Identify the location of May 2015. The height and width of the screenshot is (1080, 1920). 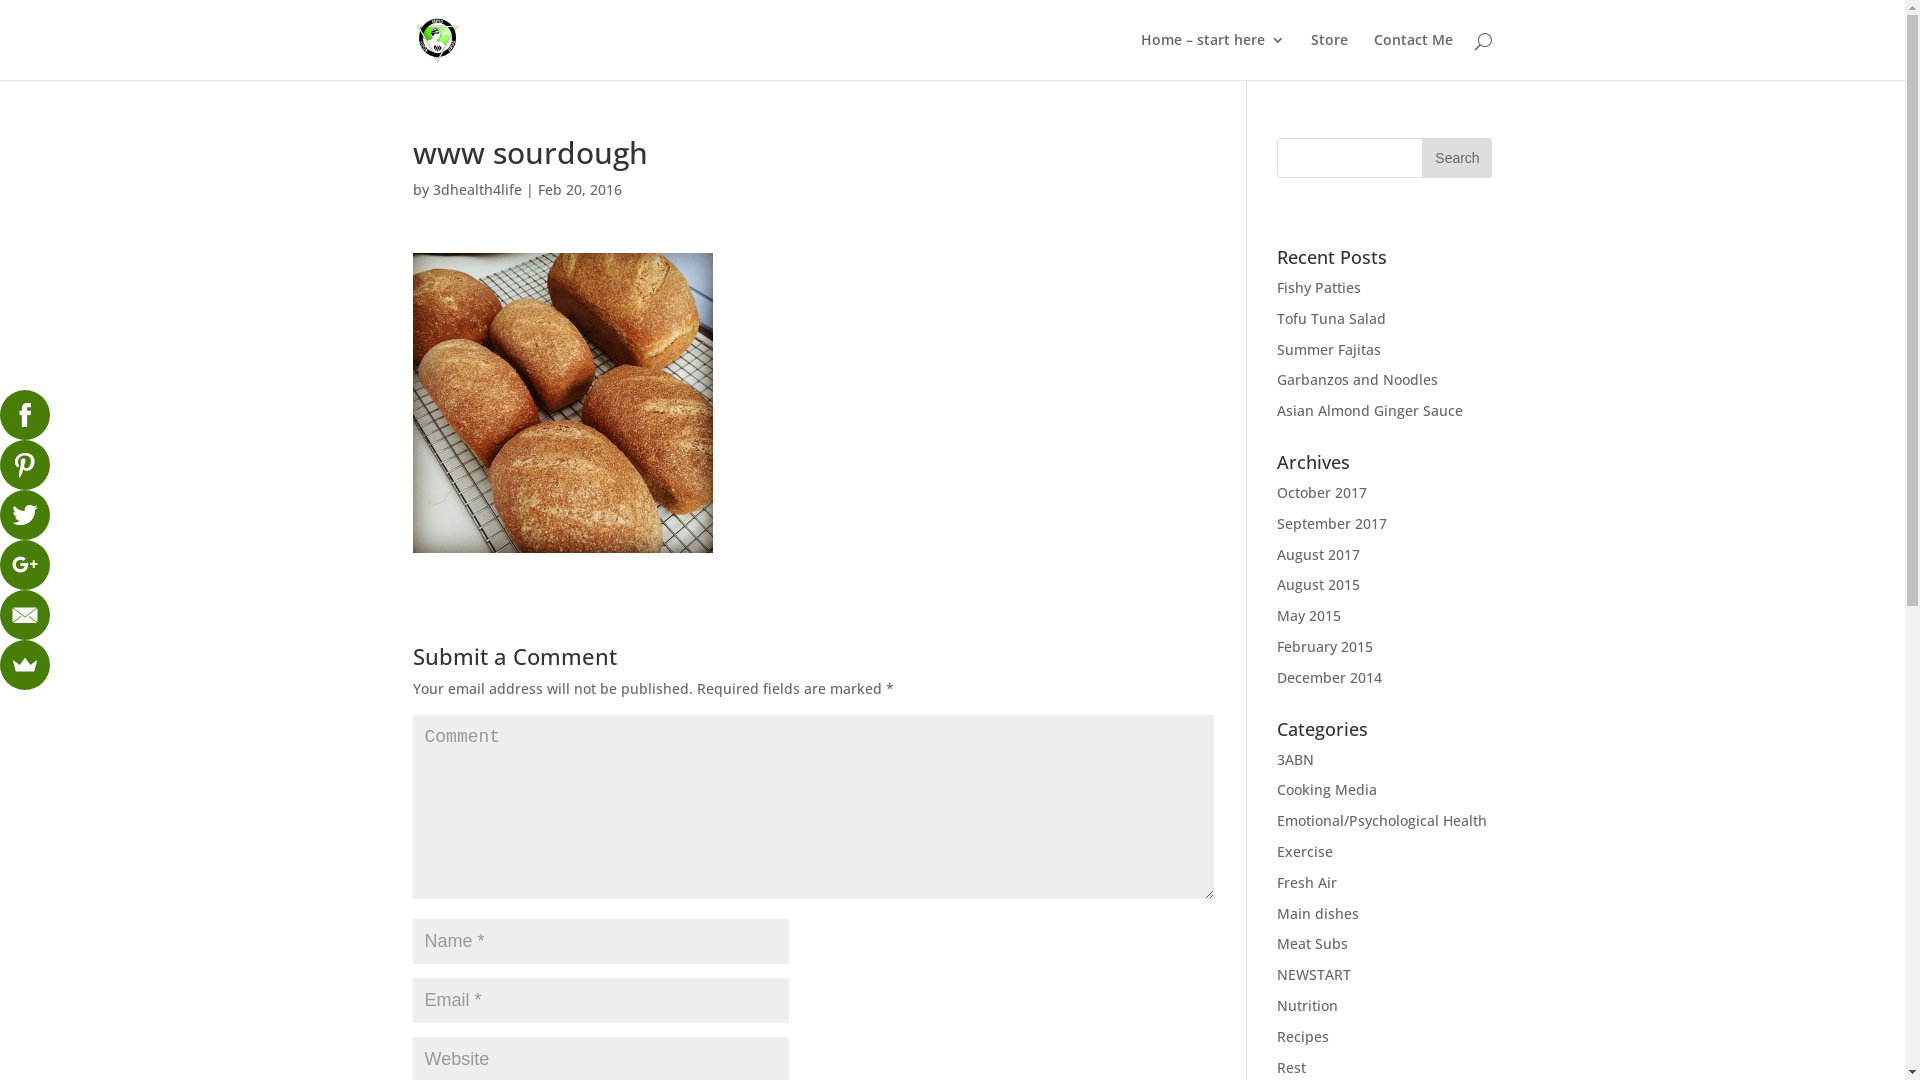
(1309, 616).